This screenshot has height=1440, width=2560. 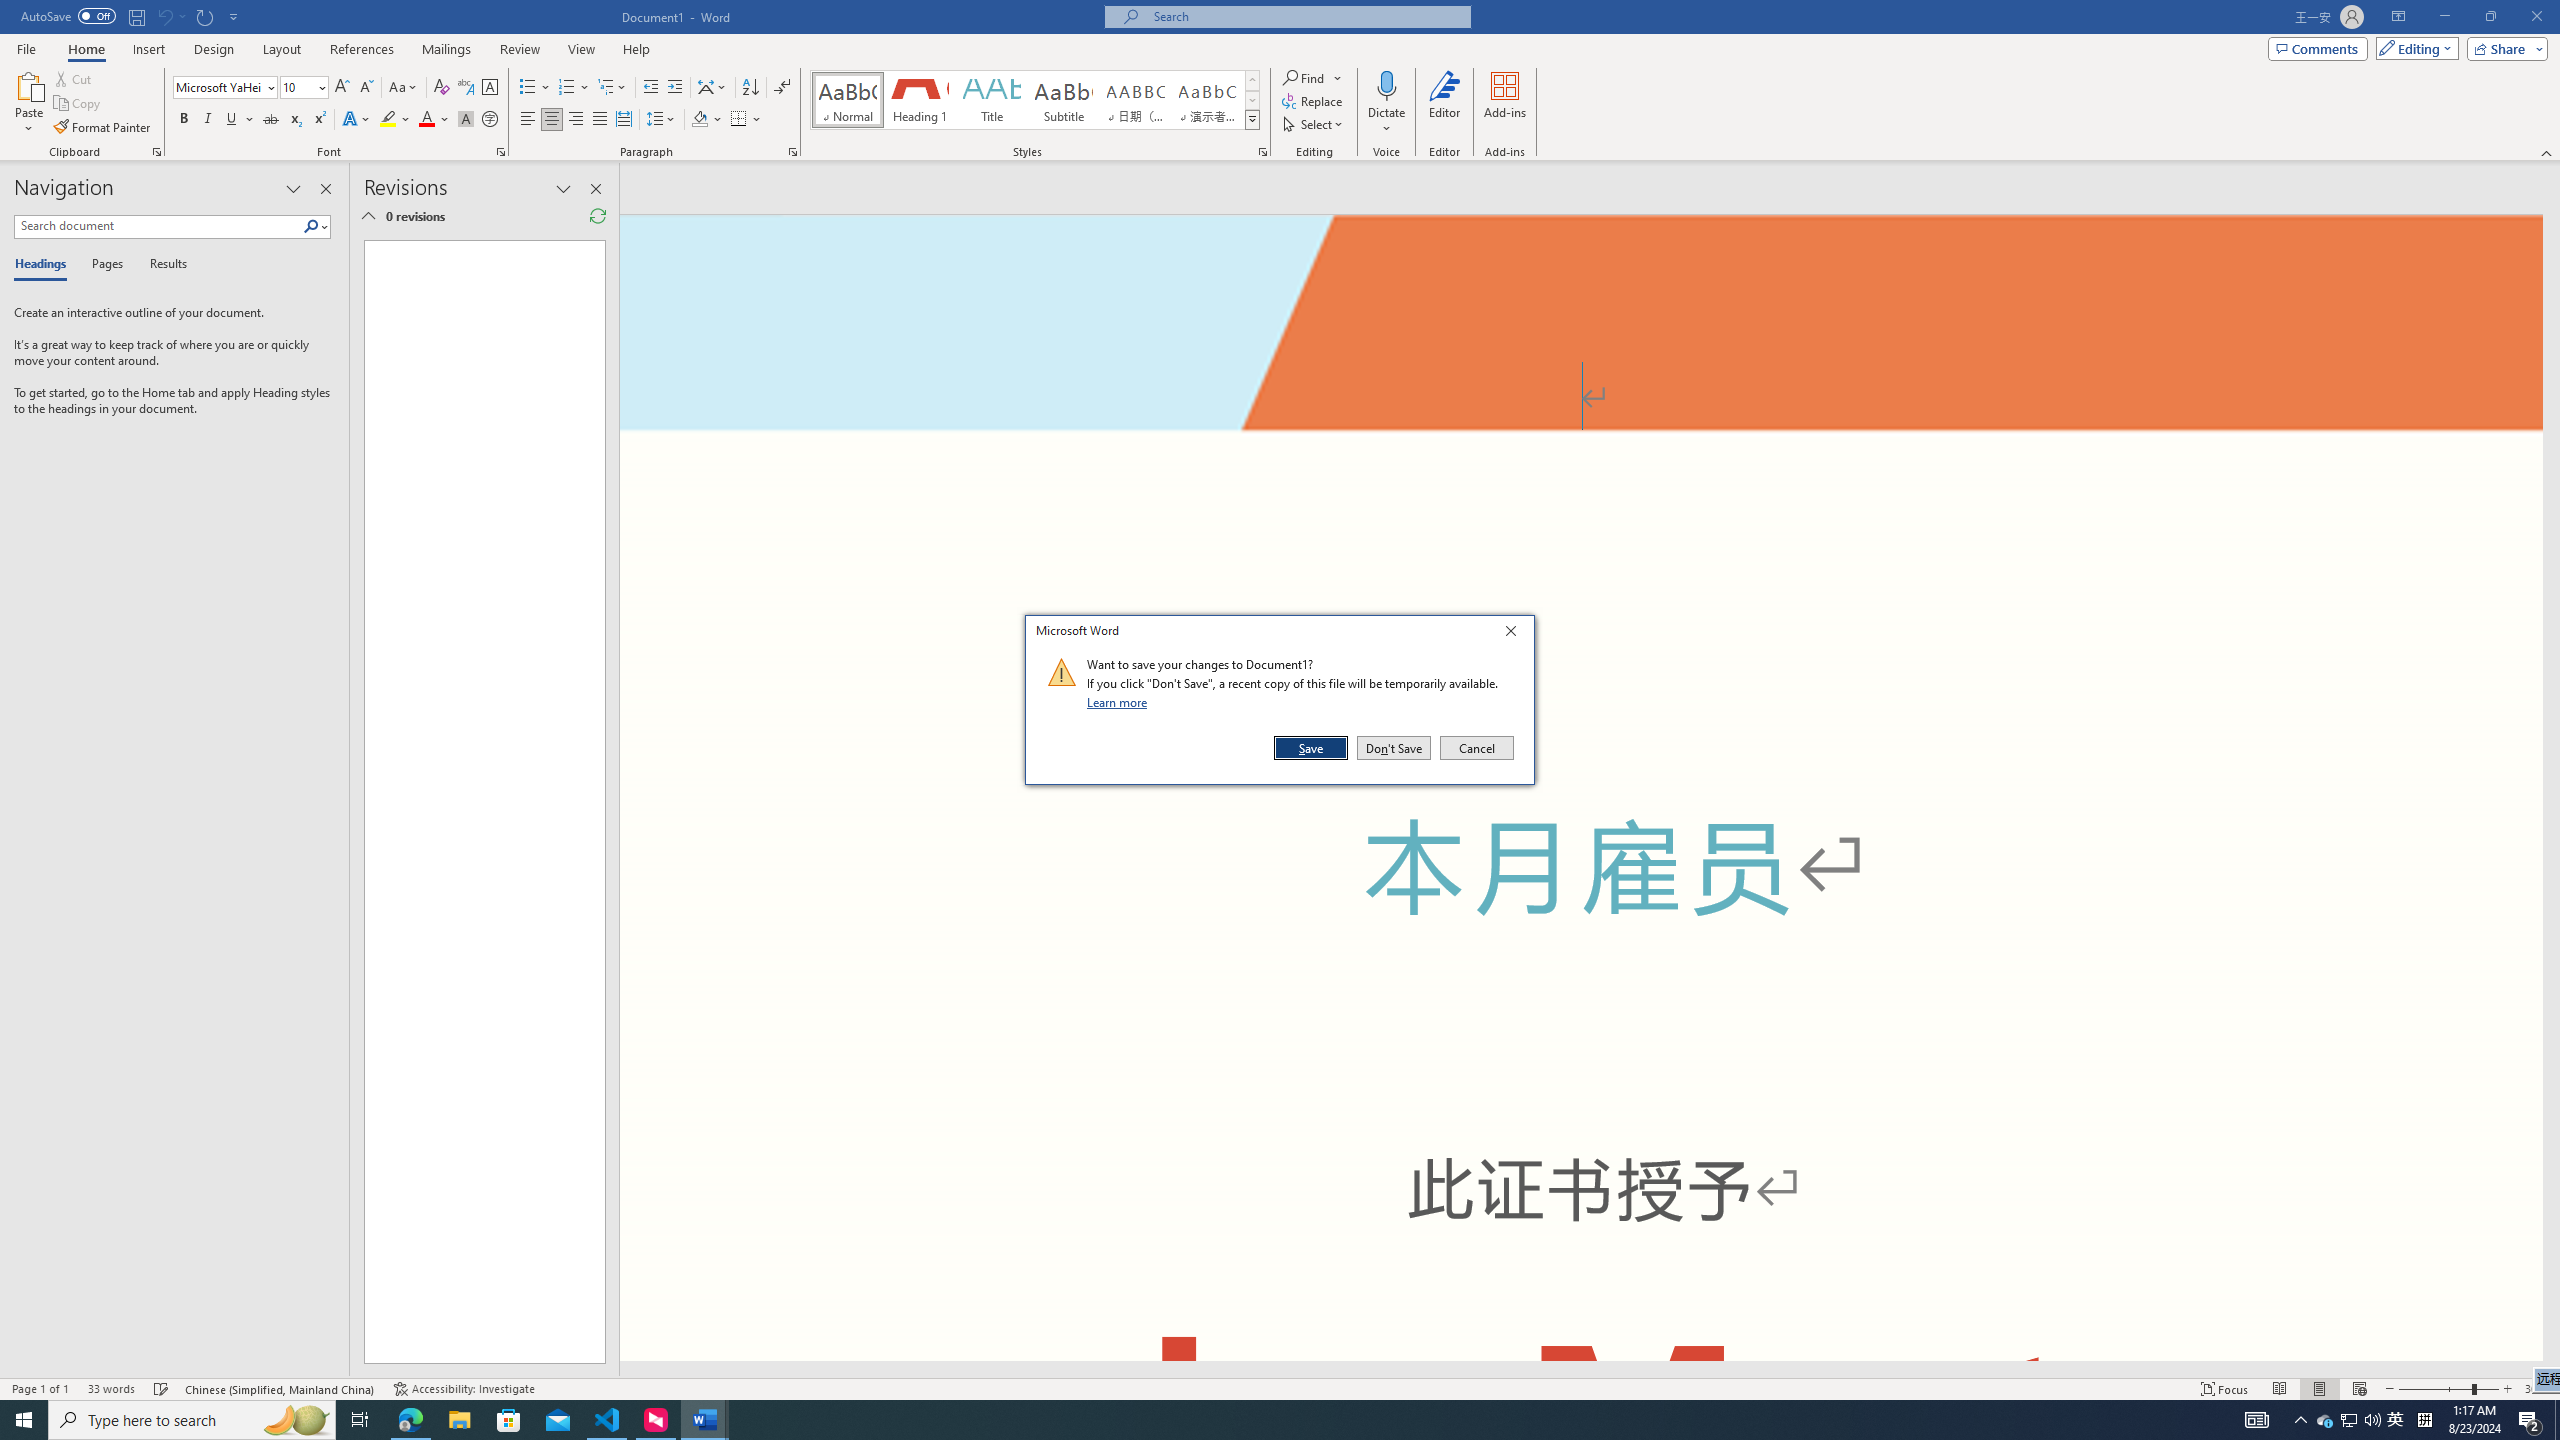 I want to click on Language Chinese (Simplified, Mainland China), so click(x=282, y=1389).